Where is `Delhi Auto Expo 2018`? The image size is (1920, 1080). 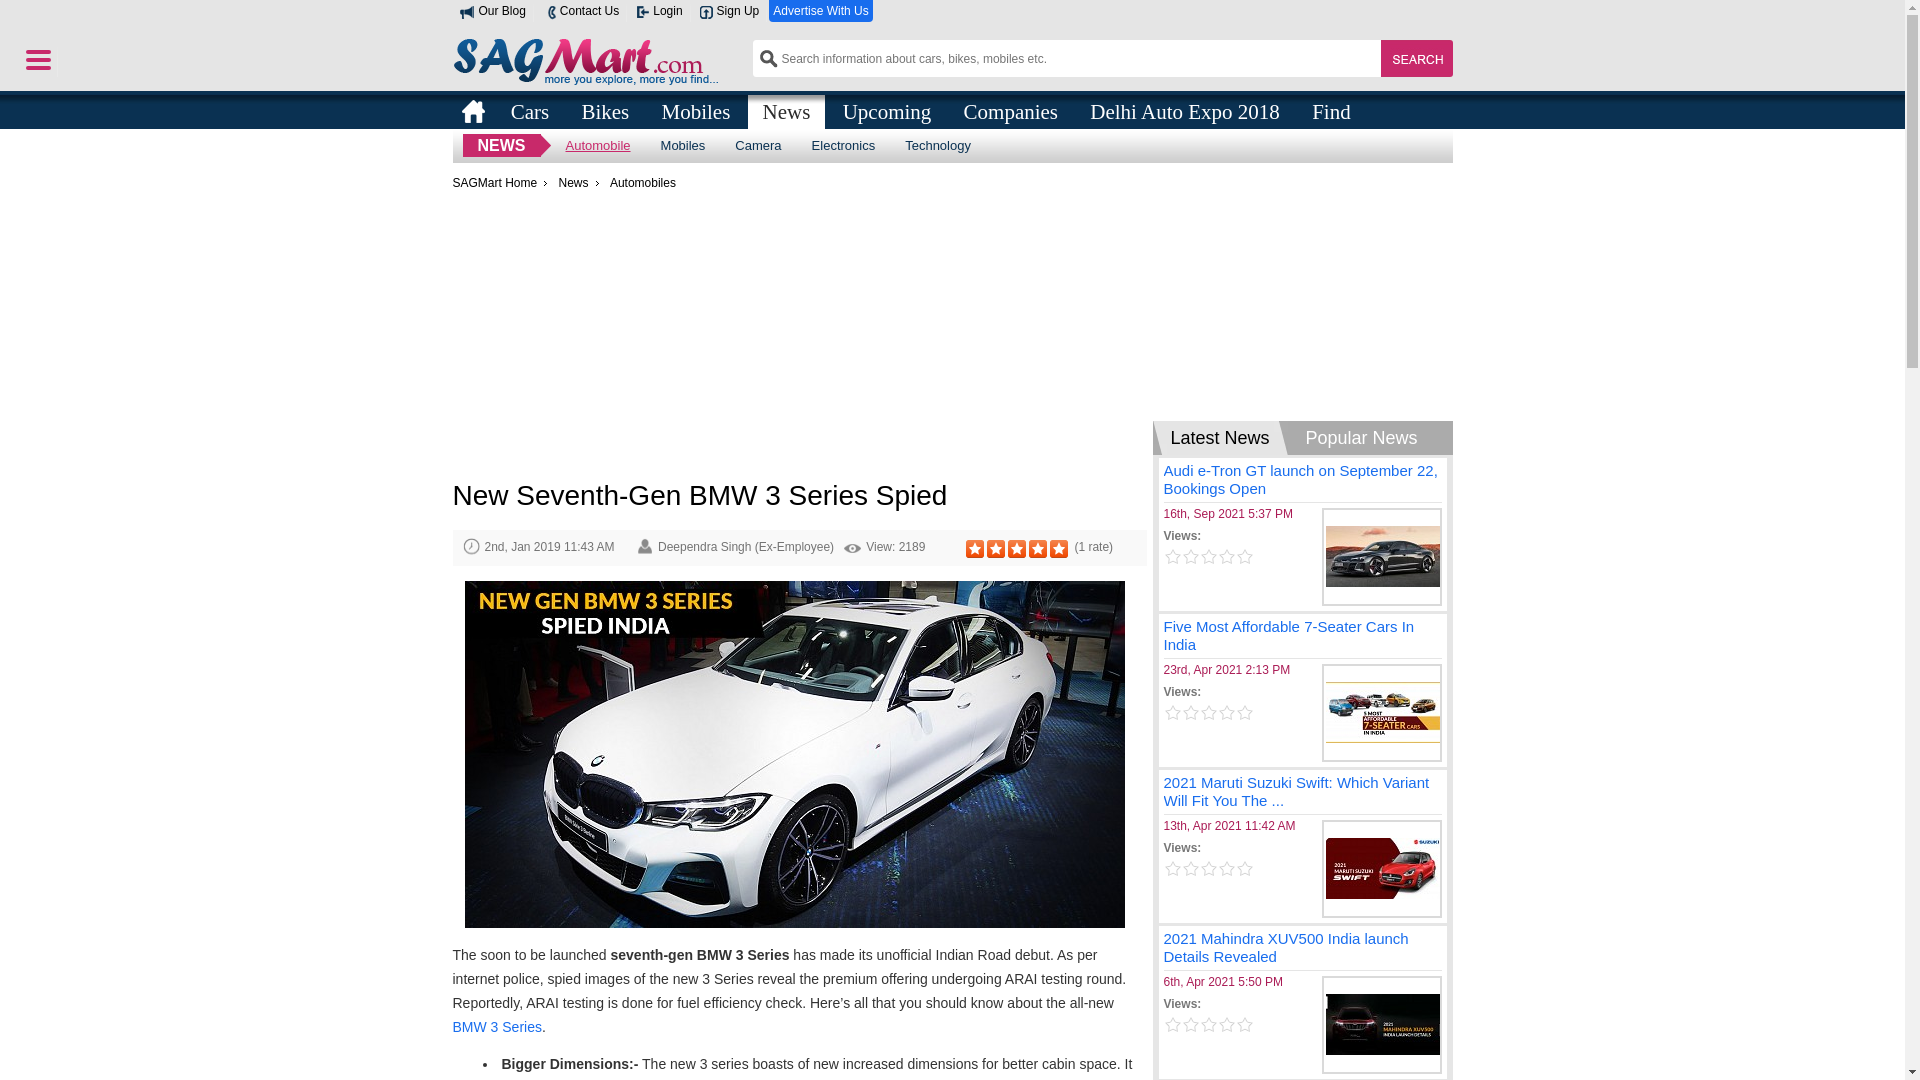 Delhi Auto Expo 2018 is located at coordinates (1184, 110).